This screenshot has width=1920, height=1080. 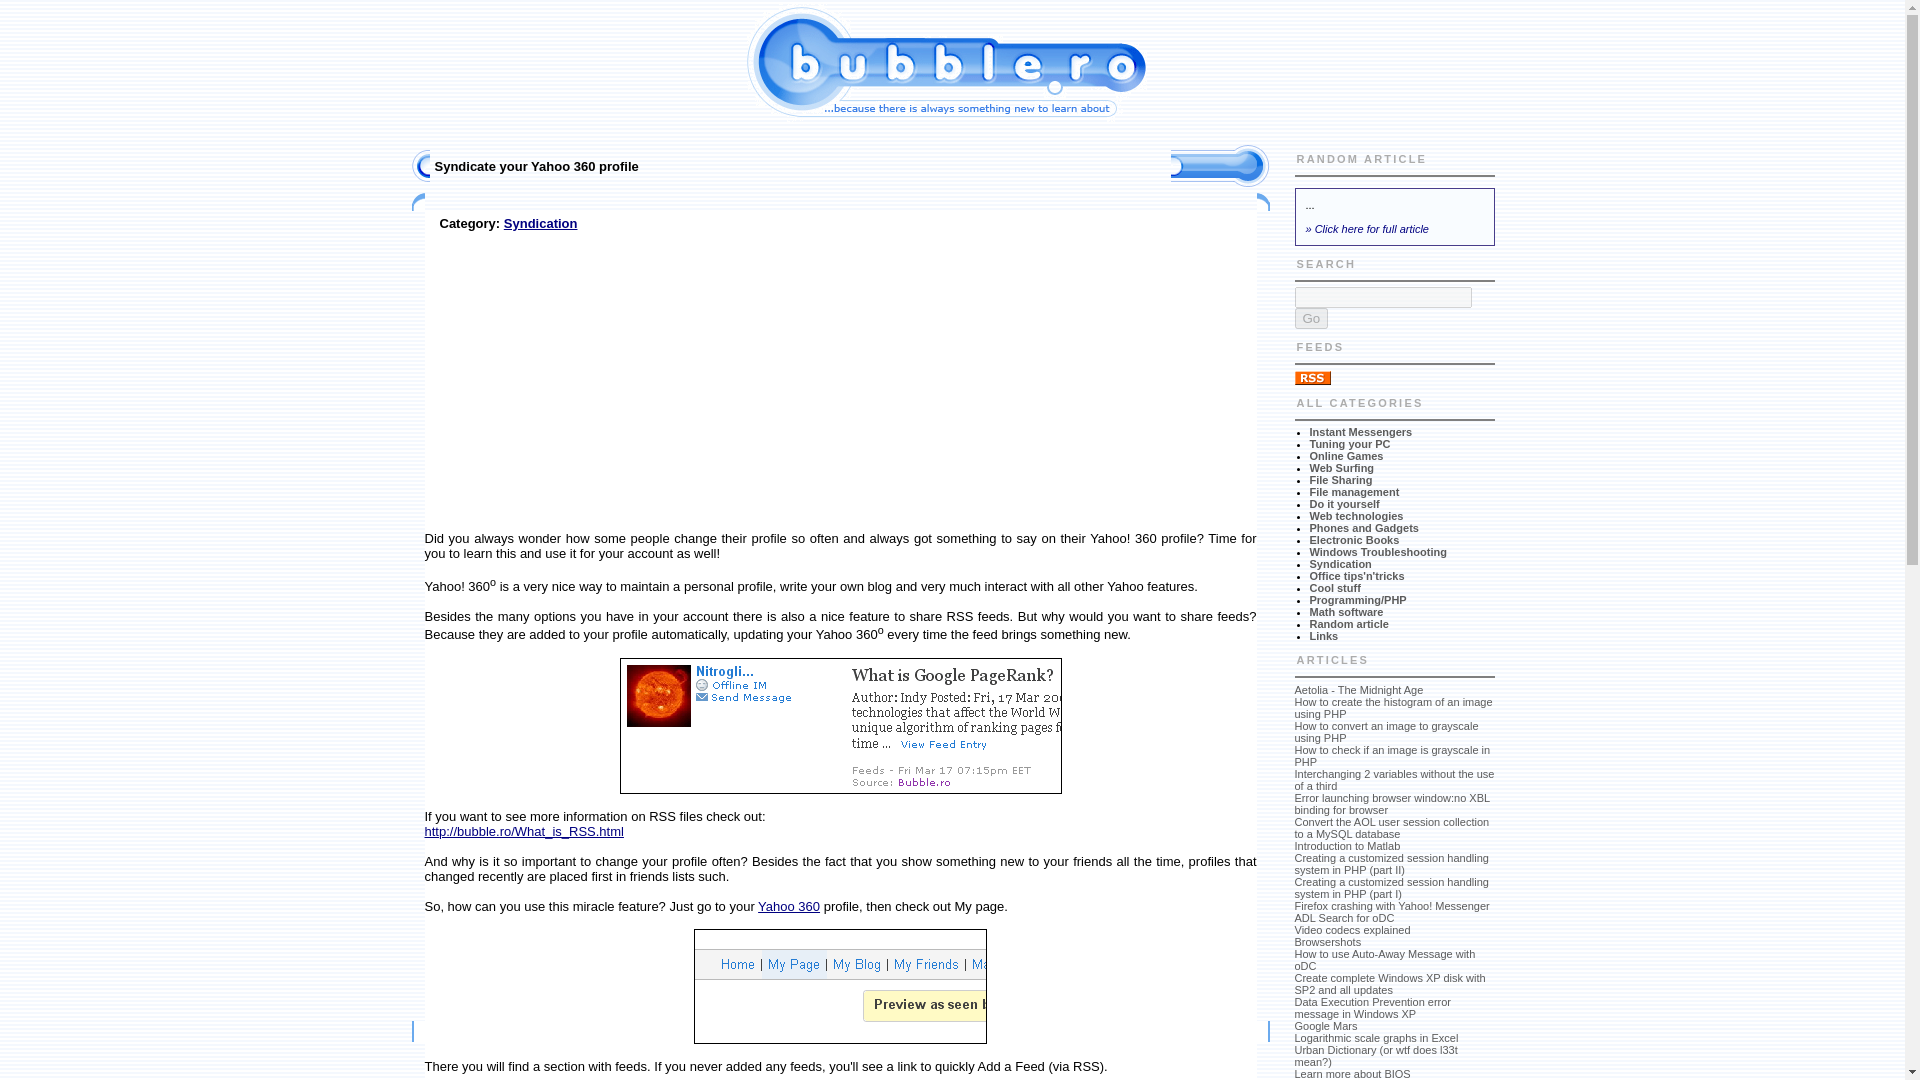 I want to click on Do it yourself, so click(x=1344, y=503).